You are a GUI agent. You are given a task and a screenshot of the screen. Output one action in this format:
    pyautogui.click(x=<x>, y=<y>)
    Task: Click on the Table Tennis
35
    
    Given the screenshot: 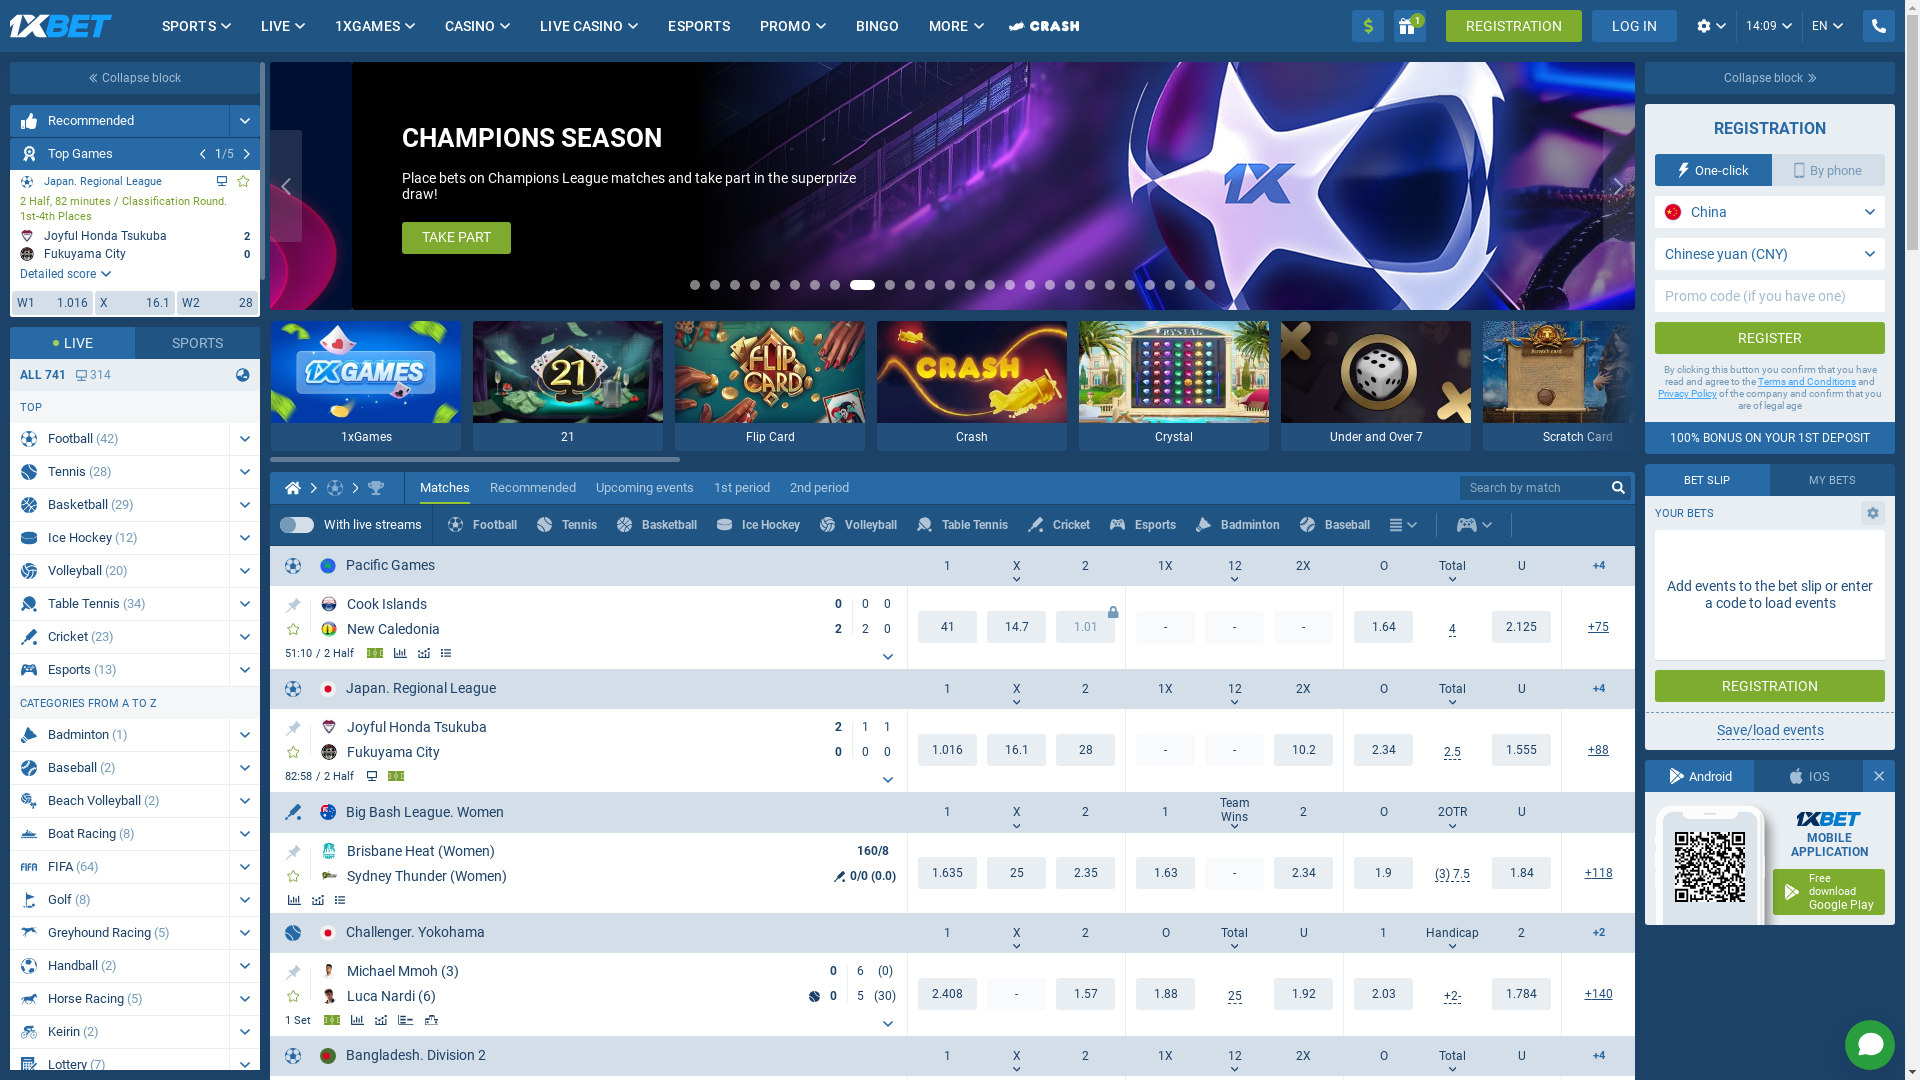 What is the action you would take?
    pyautogui.click(x=120, y=604)
    